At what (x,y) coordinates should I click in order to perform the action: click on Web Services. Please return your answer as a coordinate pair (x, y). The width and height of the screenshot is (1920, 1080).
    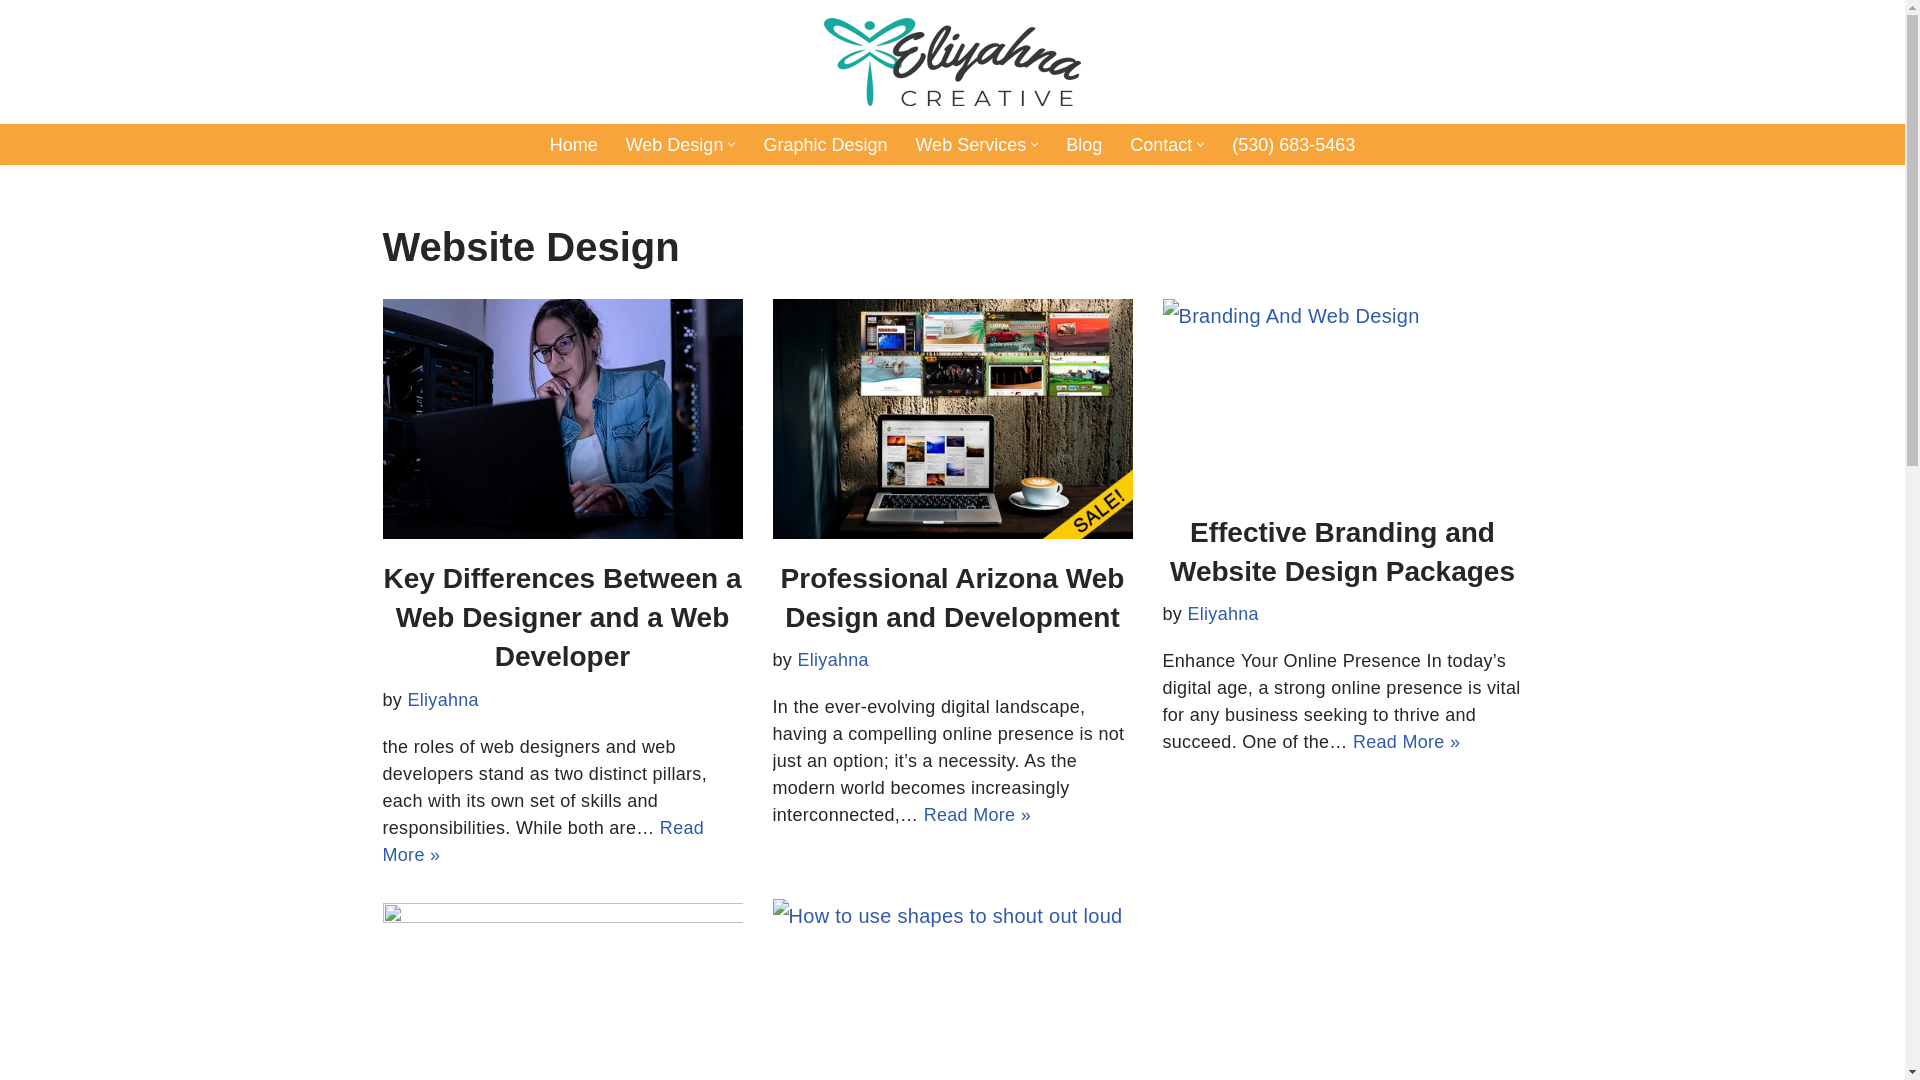
    Looking at the image, I should click on (970, 144).